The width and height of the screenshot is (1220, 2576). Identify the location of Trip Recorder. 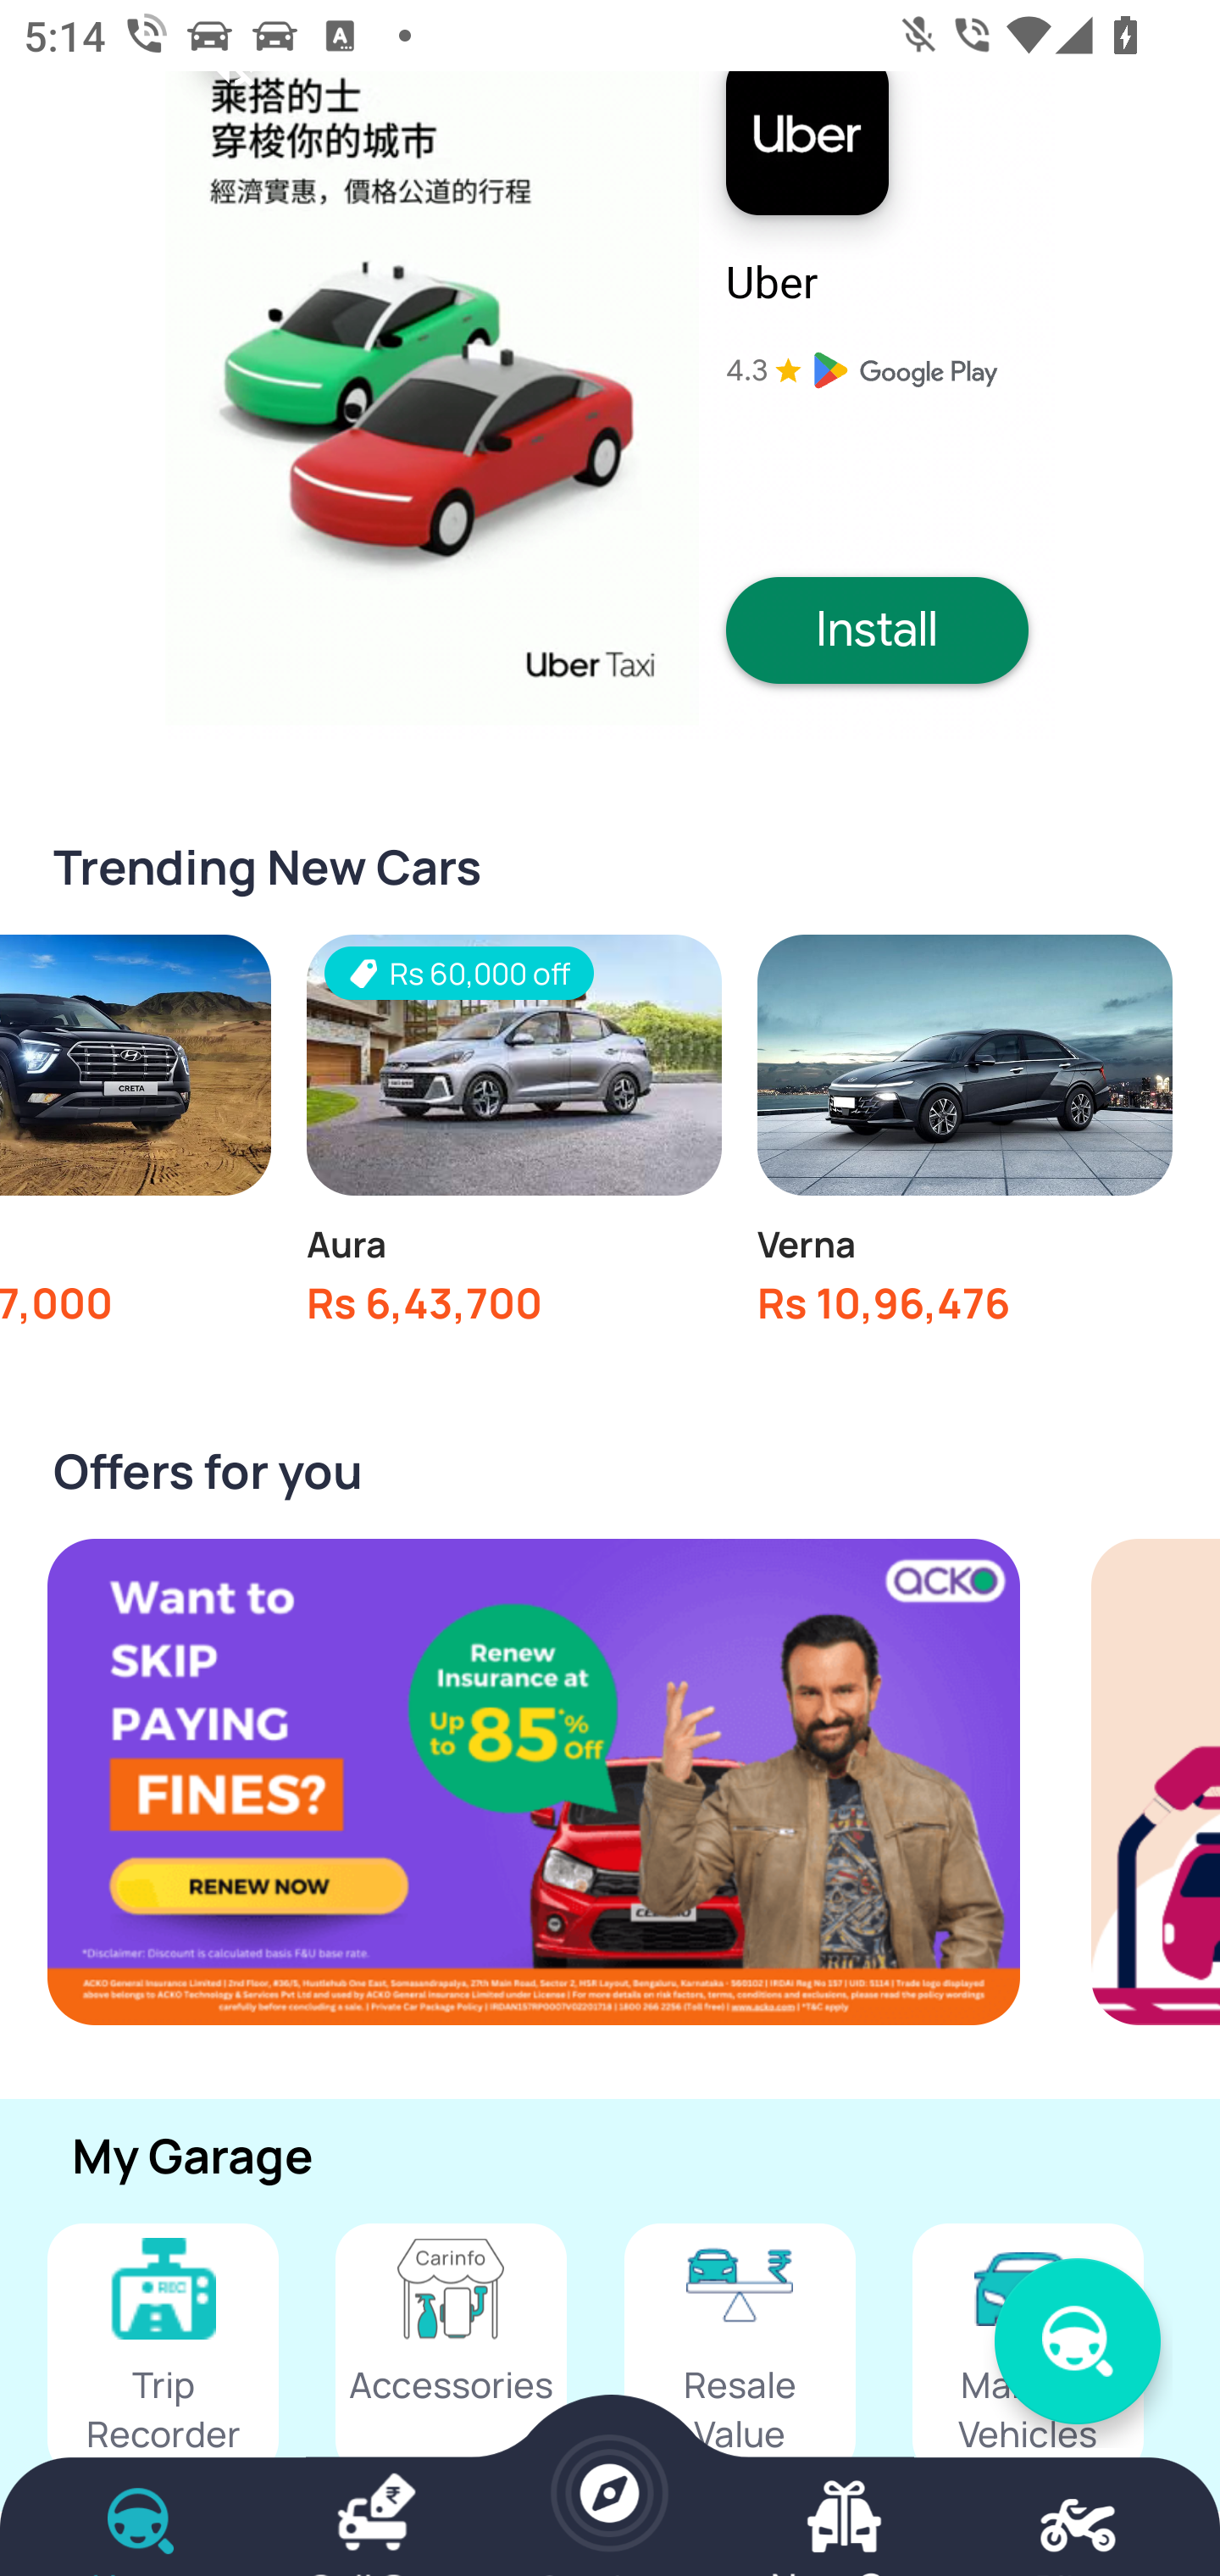
(163, 2349).